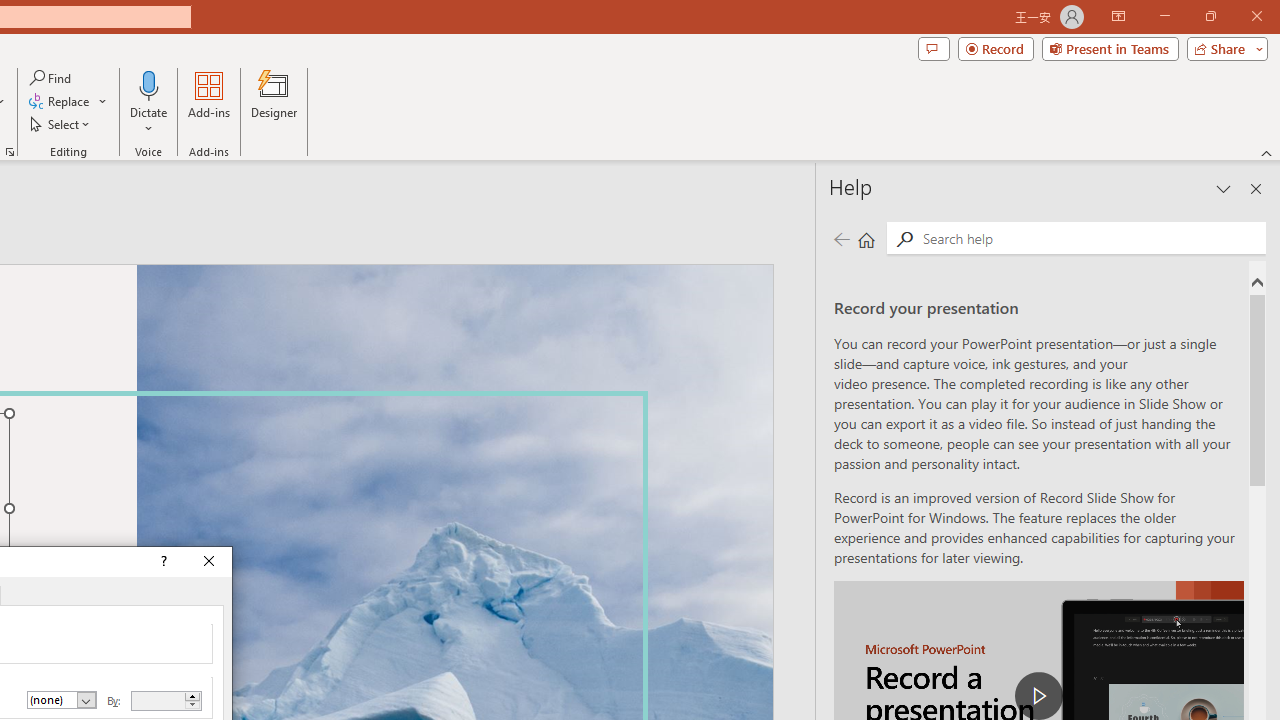  What do you see at coordinates (62, 700) in the screenshot?
I see `Special` at bounding box center [62, 700].